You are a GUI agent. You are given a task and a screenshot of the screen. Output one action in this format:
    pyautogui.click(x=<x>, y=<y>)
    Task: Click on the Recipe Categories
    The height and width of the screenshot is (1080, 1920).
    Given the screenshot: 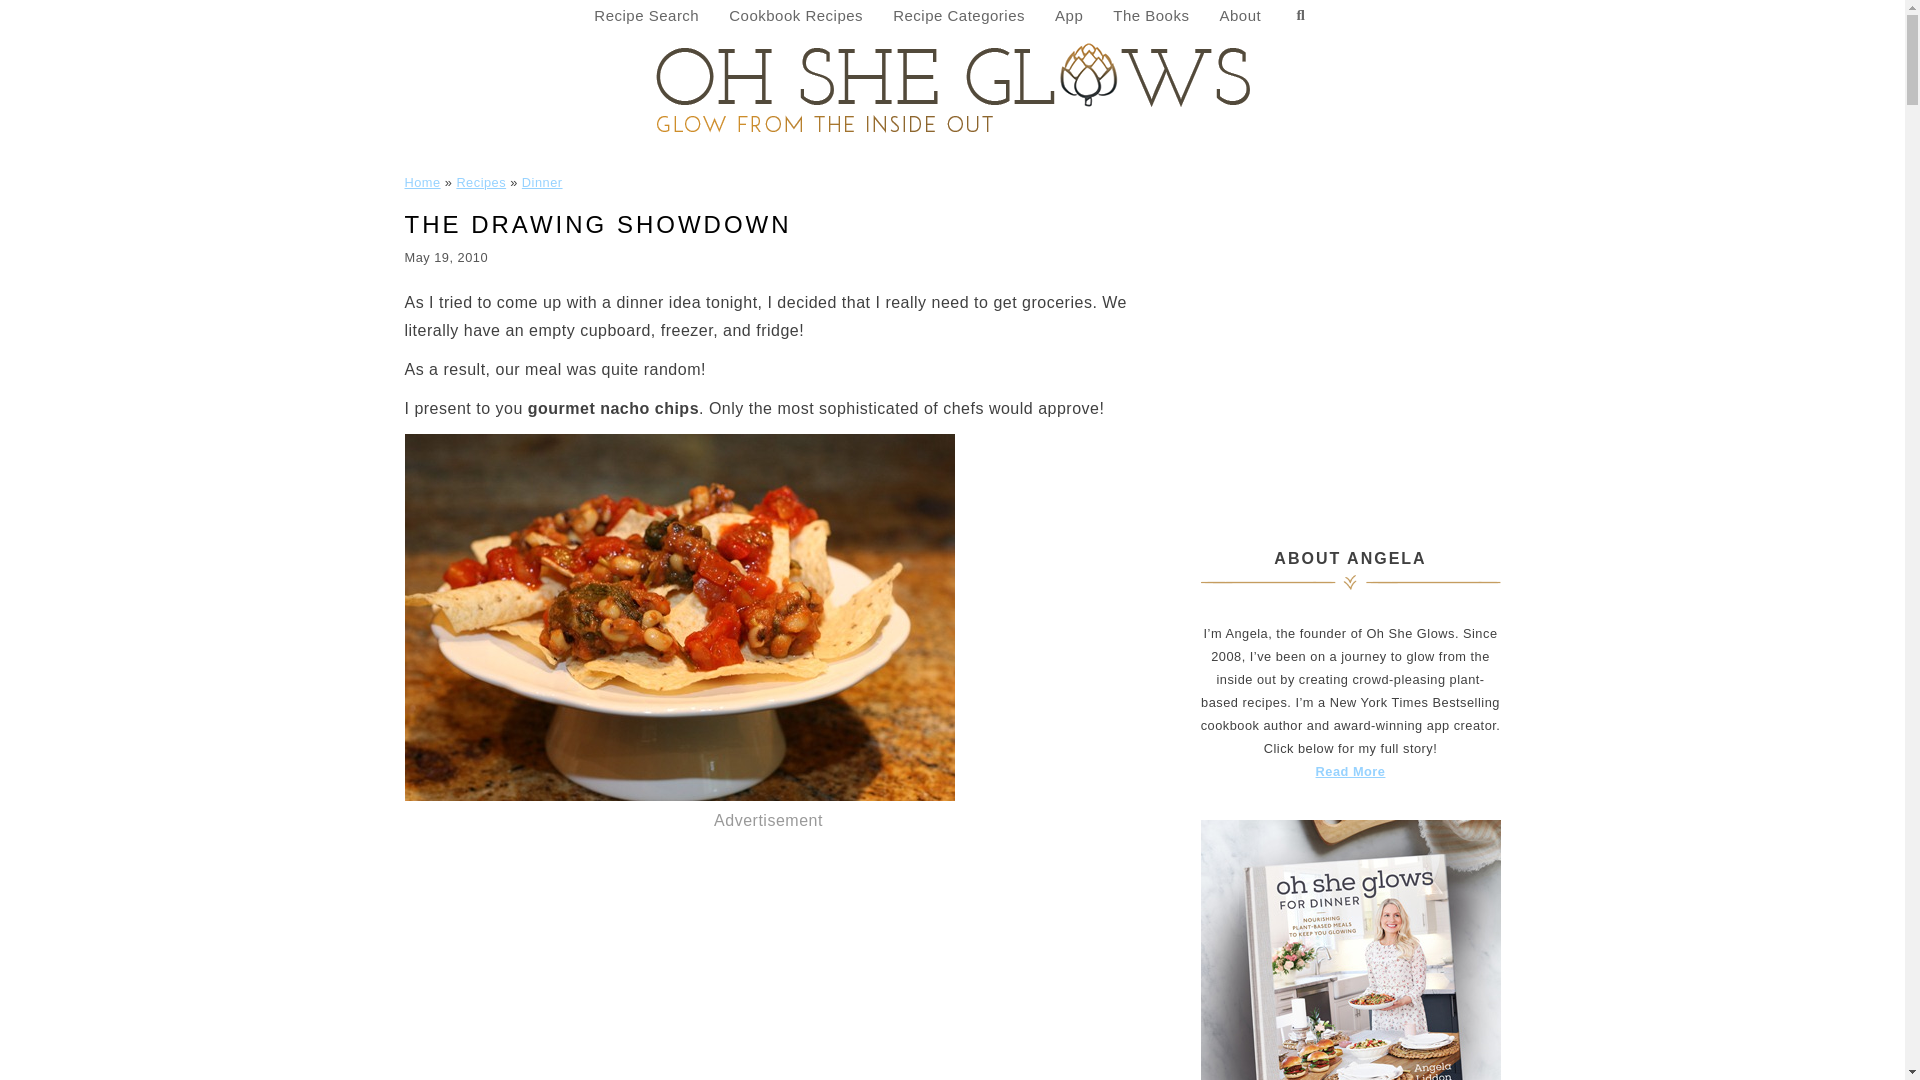 What is the action you would take?
    pyautogui.click(x=958, y=16)
    